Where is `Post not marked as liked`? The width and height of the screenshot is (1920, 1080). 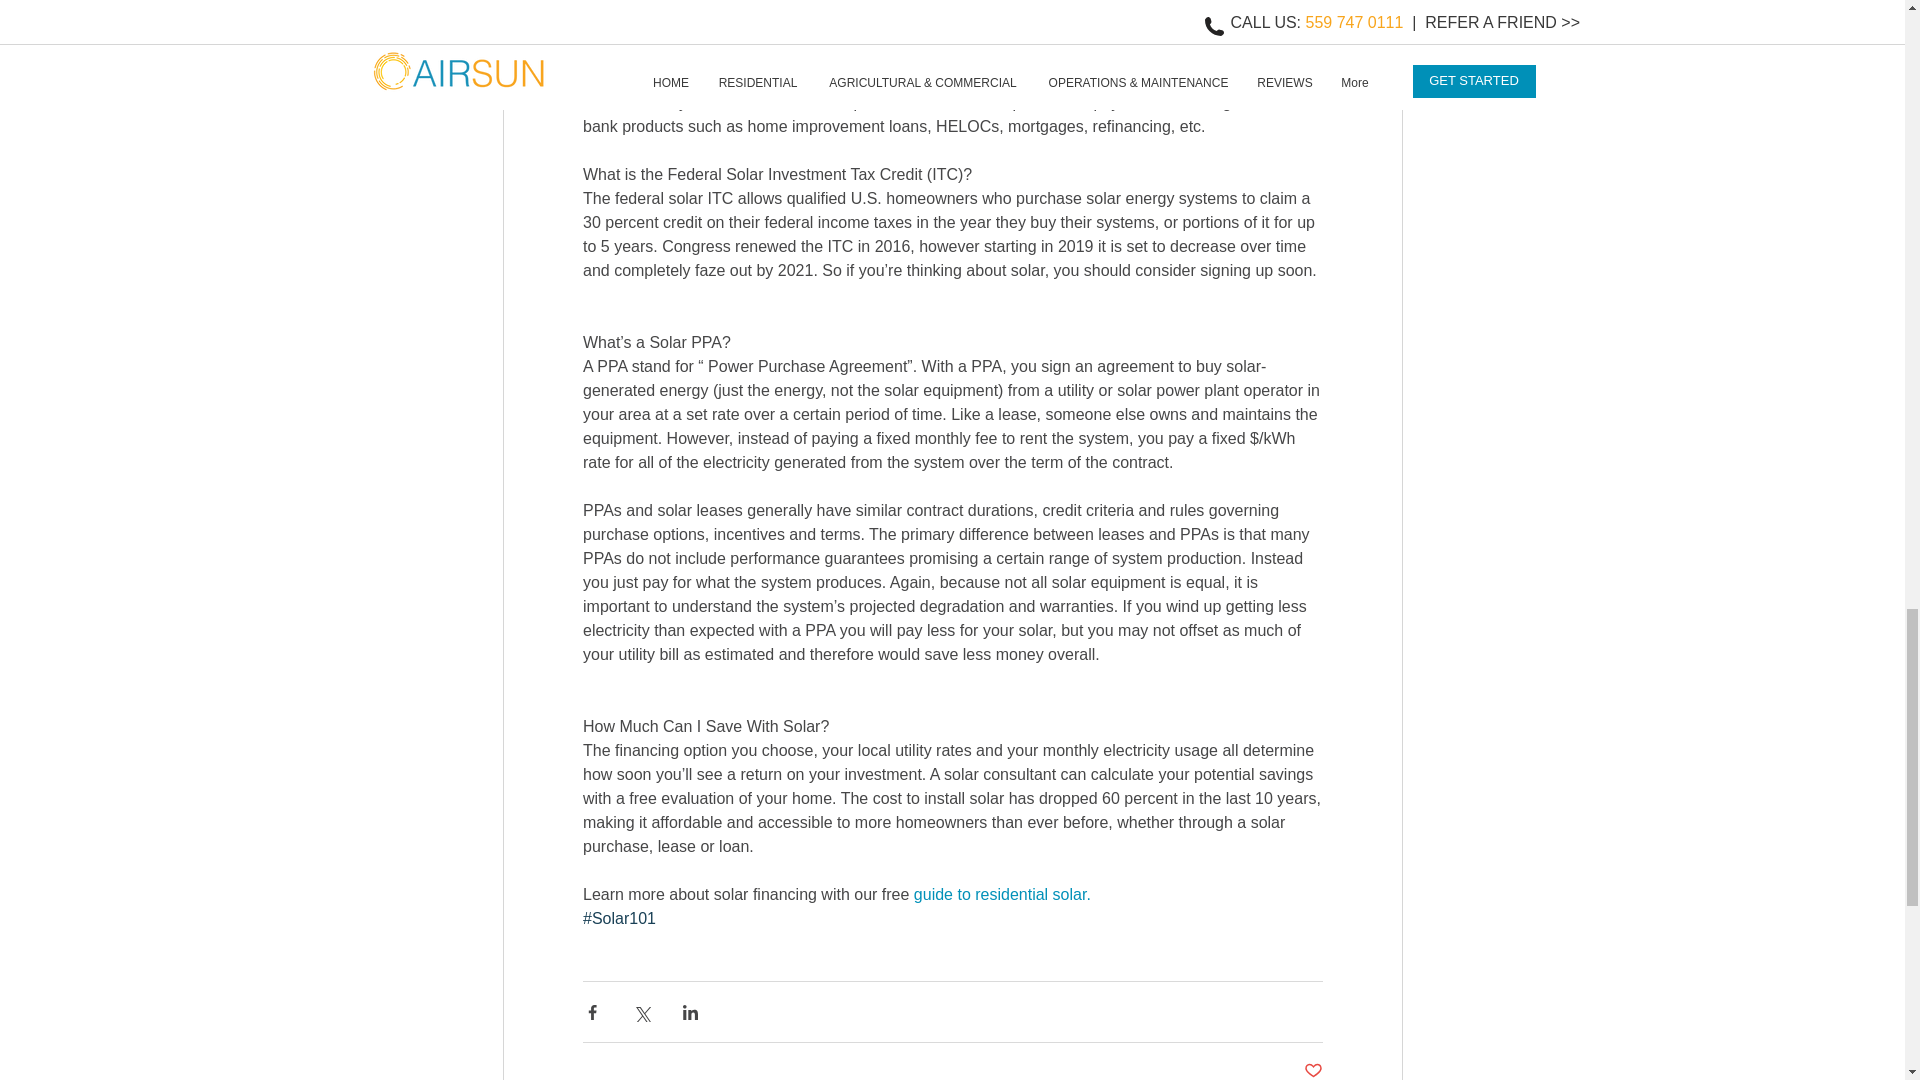 Post not marked as liked is located at coordinates (1312, 1070).